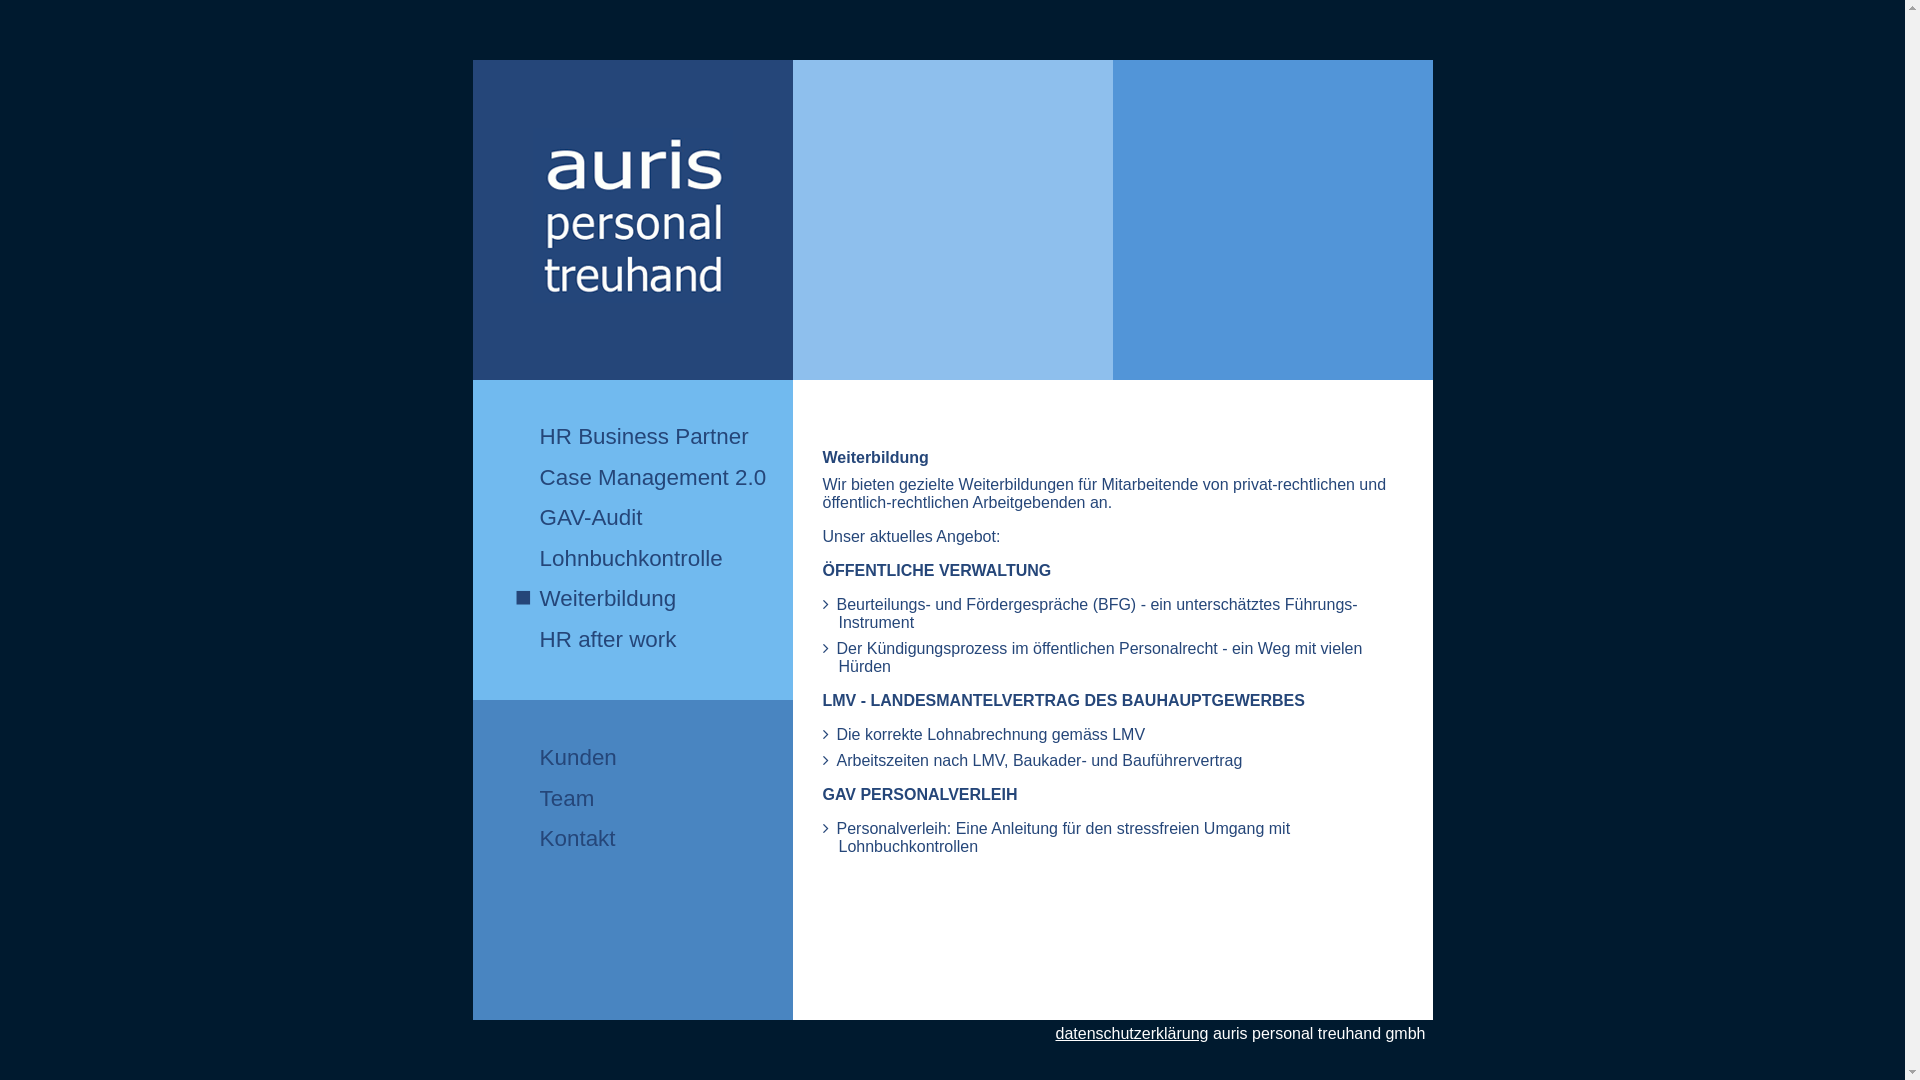  What do you see at coordinates (566, 798) in the screenshot?
I see `Team` at bounding box center [566, 798].